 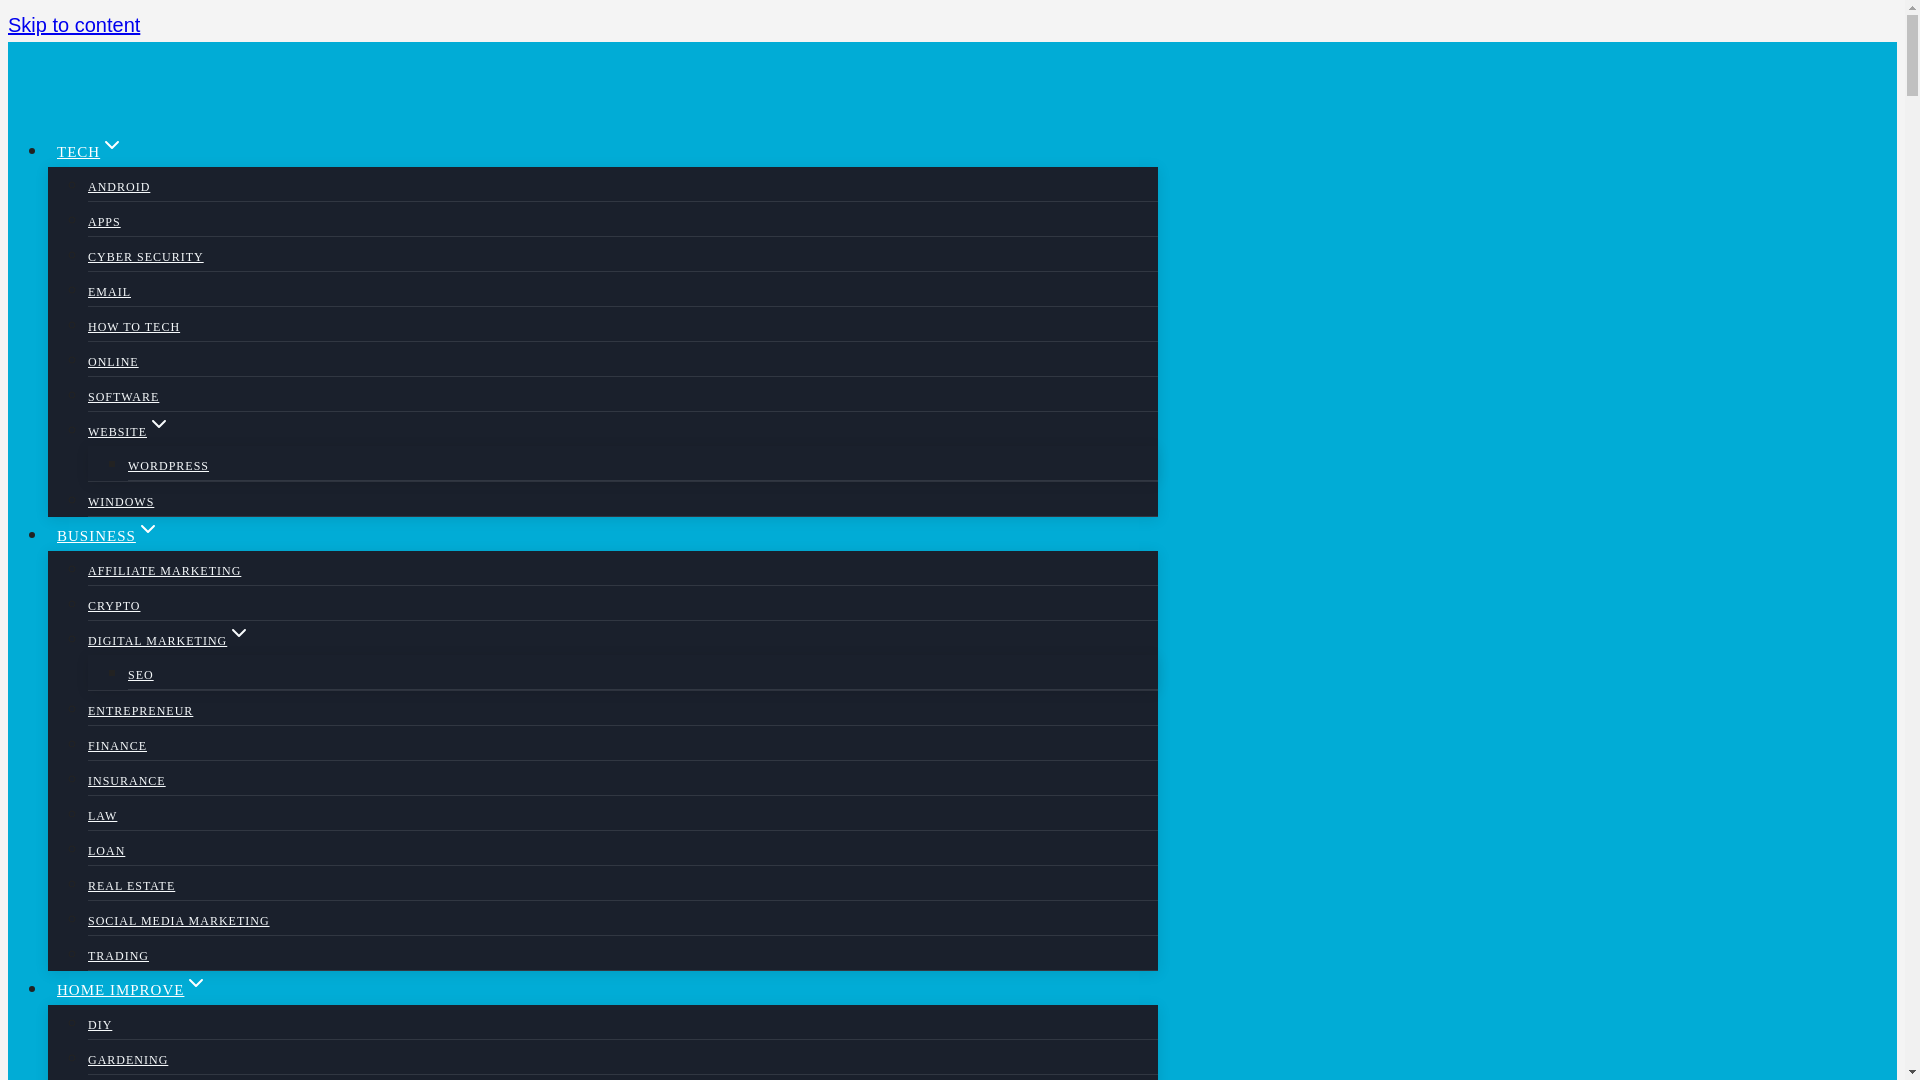 What do you see at coordinates (126, 781) in the screenshot?
I see `INSURANCE` at bounding box center [126, 781].